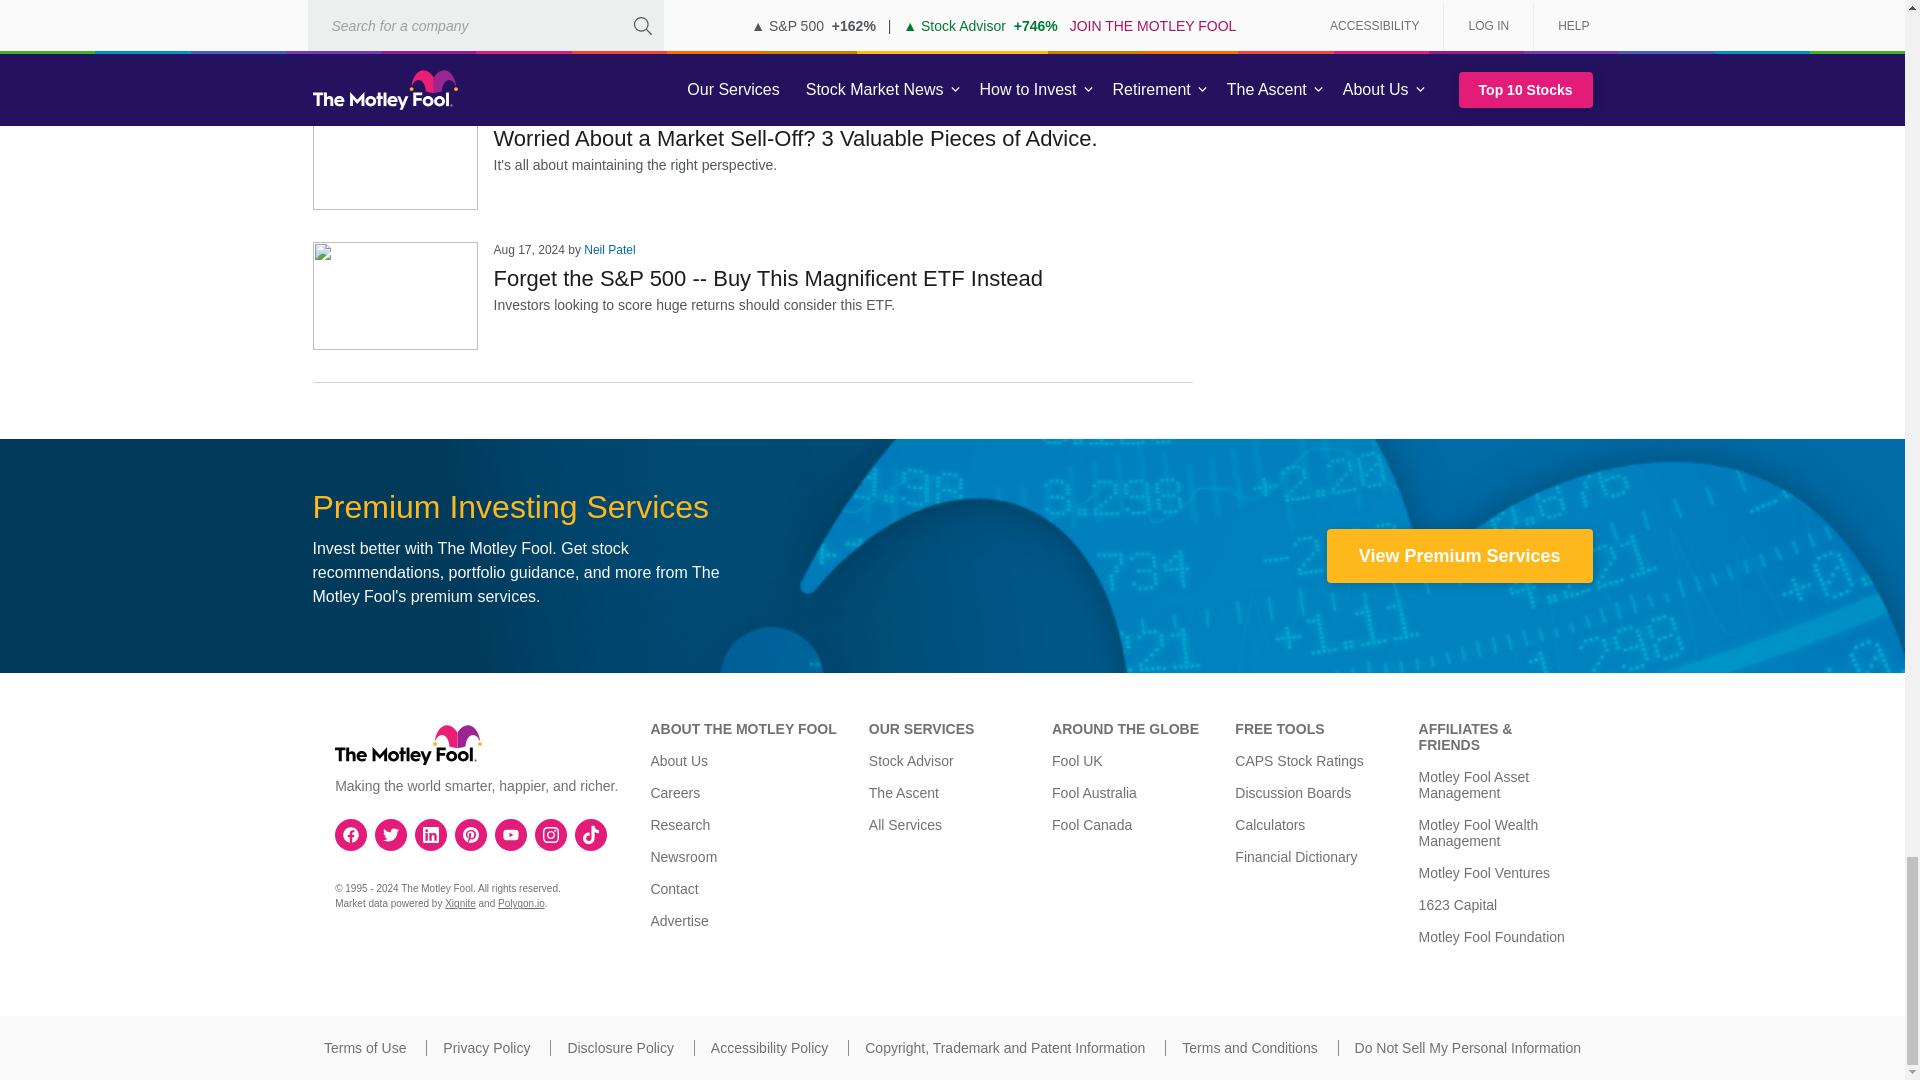  Describe the element at coordinates (768, 1048) in the screenshot. I see `Accessibility Policy` at that location.